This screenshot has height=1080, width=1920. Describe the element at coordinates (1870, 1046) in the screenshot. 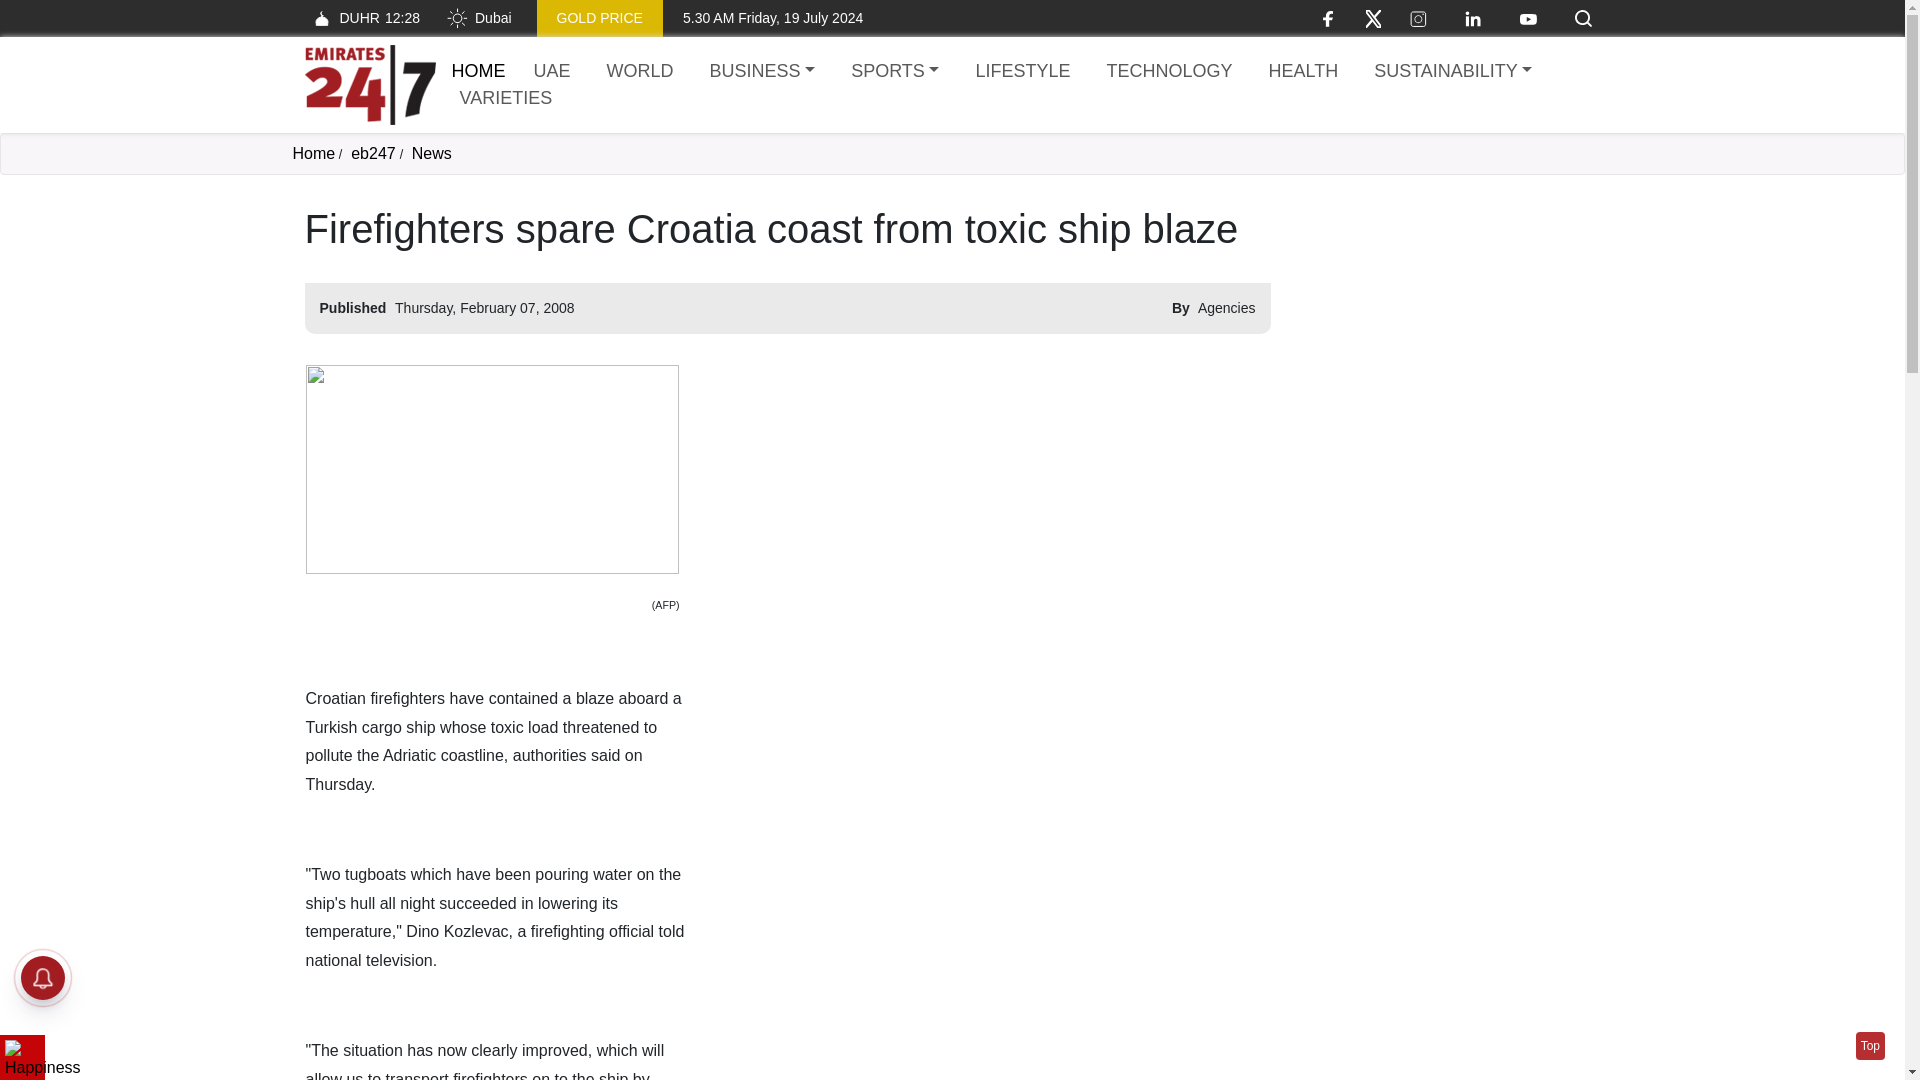

I see `SPORTS` at that location.